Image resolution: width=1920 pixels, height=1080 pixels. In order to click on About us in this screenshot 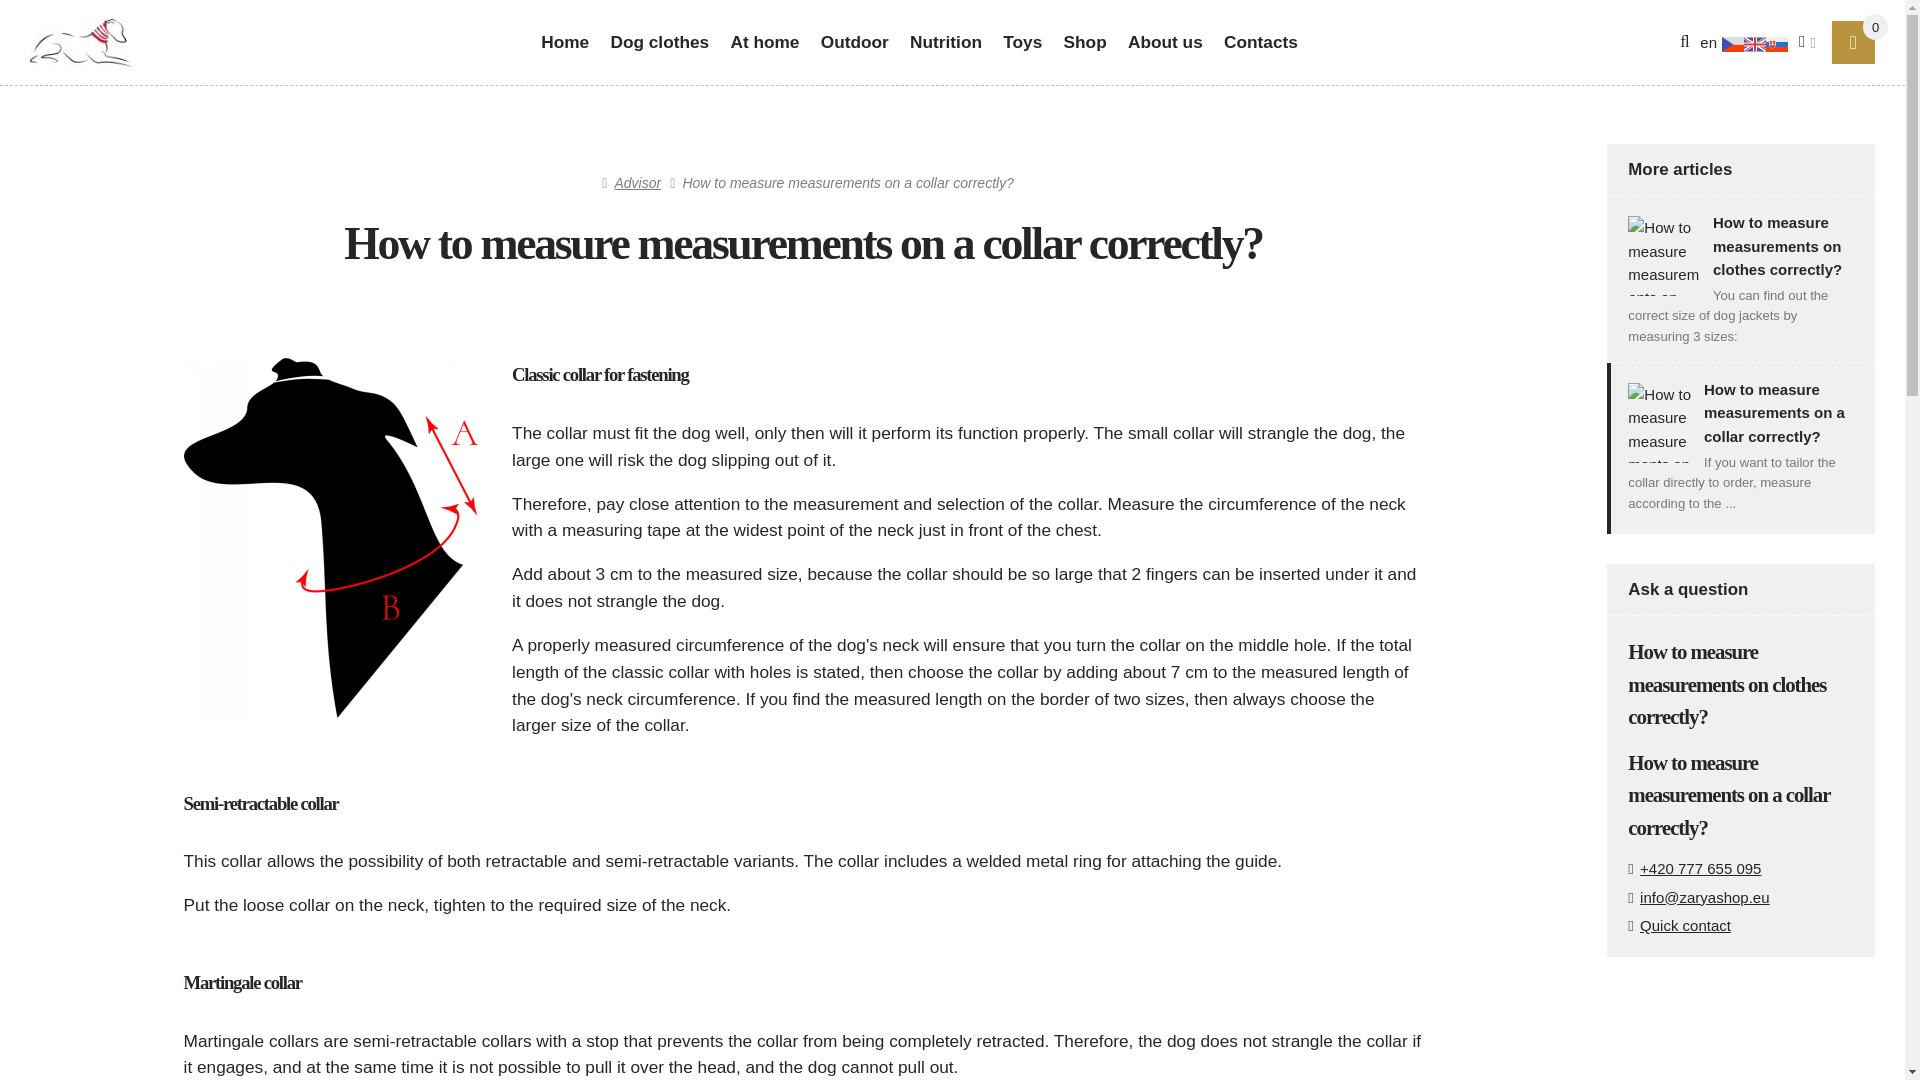, I will do `click(1165, 42)`.